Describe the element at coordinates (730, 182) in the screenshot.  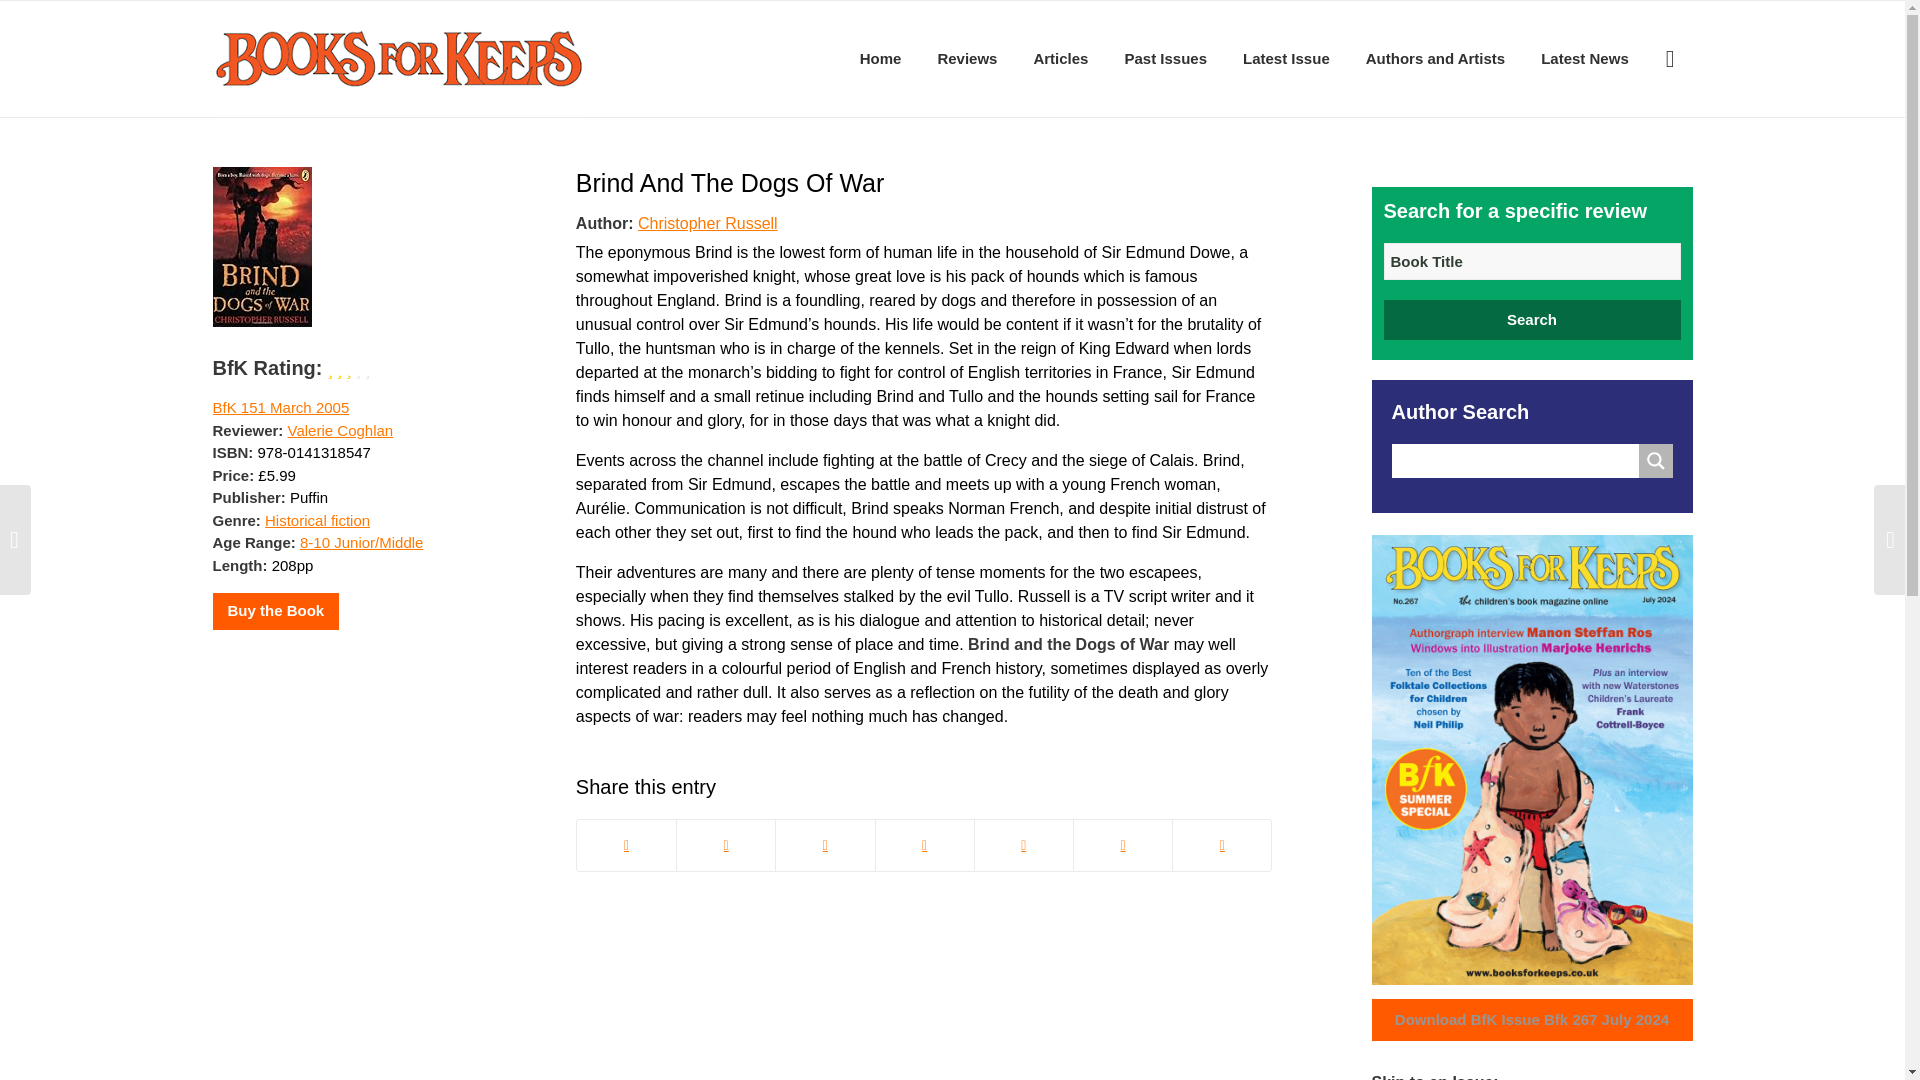
I see `Permanent Link: Brind and the Dogs of War` at that location.